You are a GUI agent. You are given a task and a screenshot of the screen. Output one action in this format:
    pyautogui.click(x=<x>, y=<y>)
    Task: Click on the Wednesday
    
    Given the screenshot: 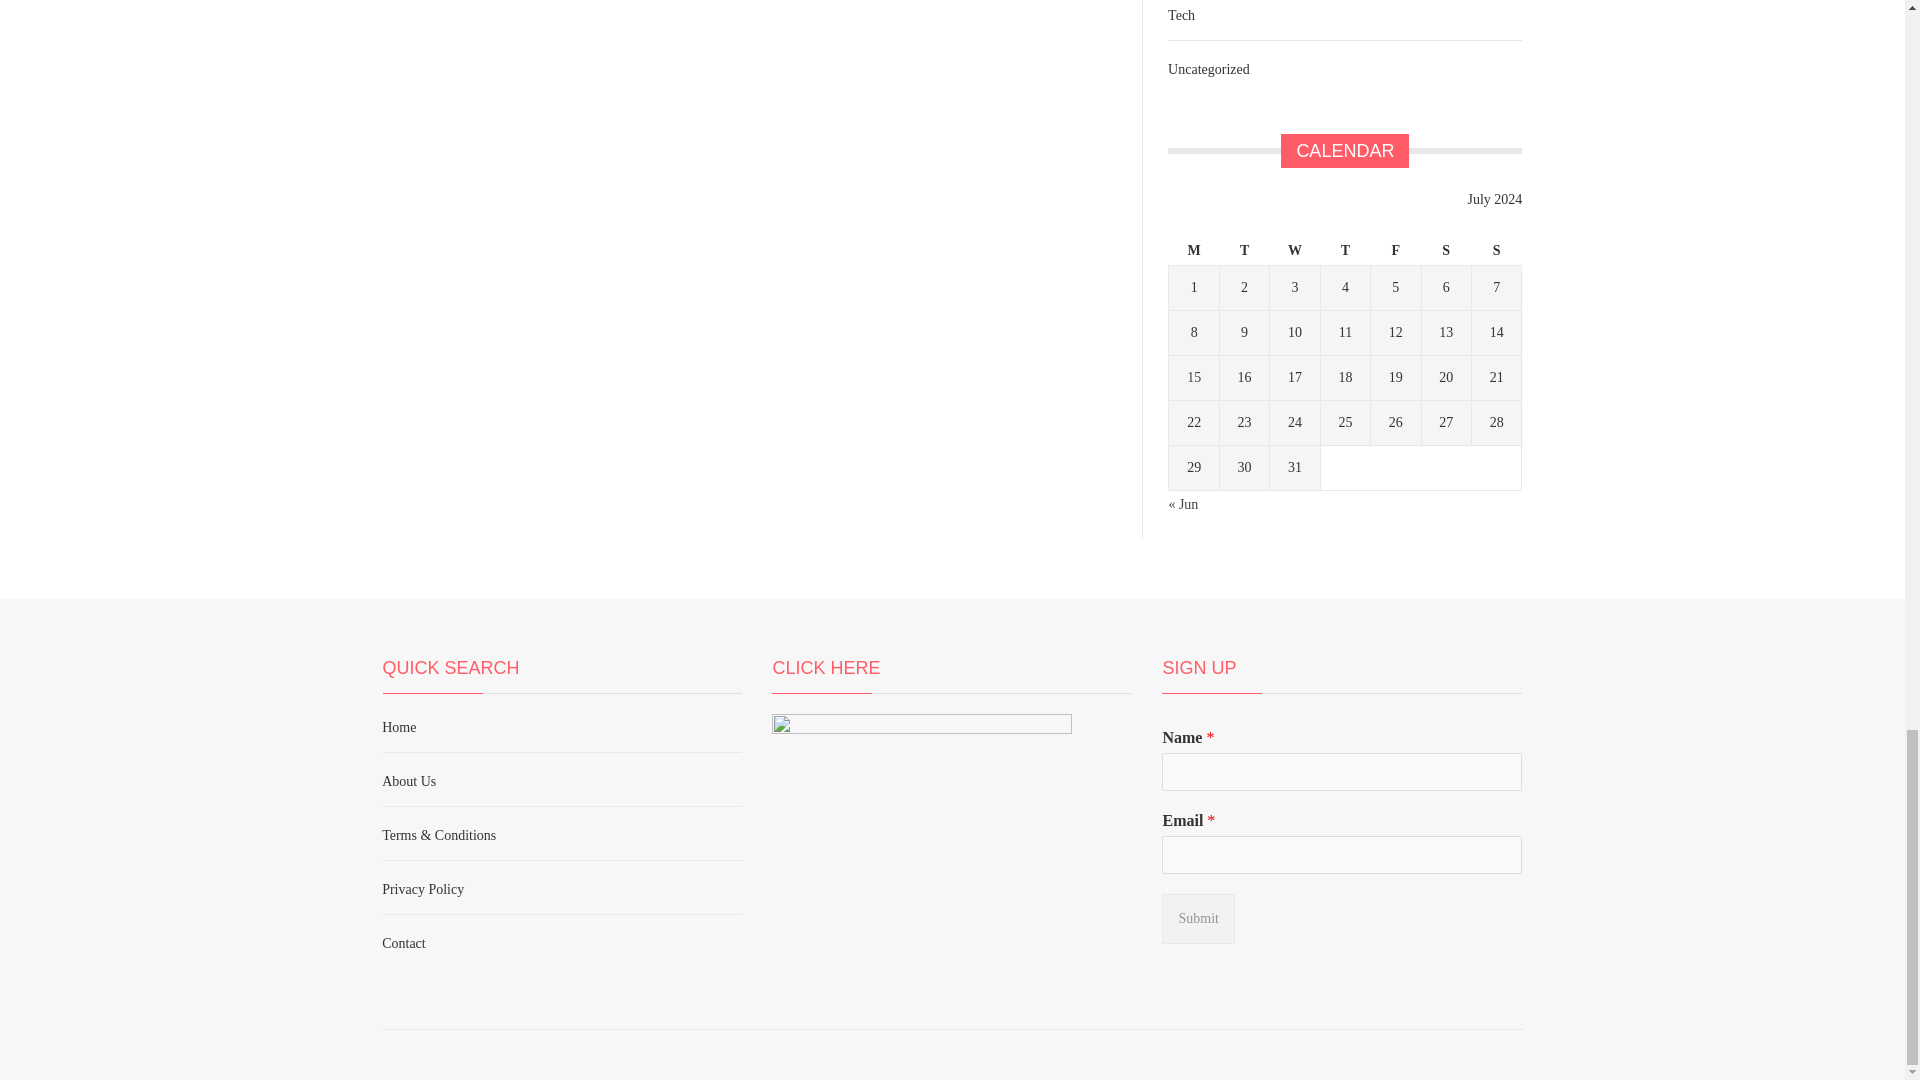 What is the action you would take?
    pyautogui.click(x=1294, y=250)
    